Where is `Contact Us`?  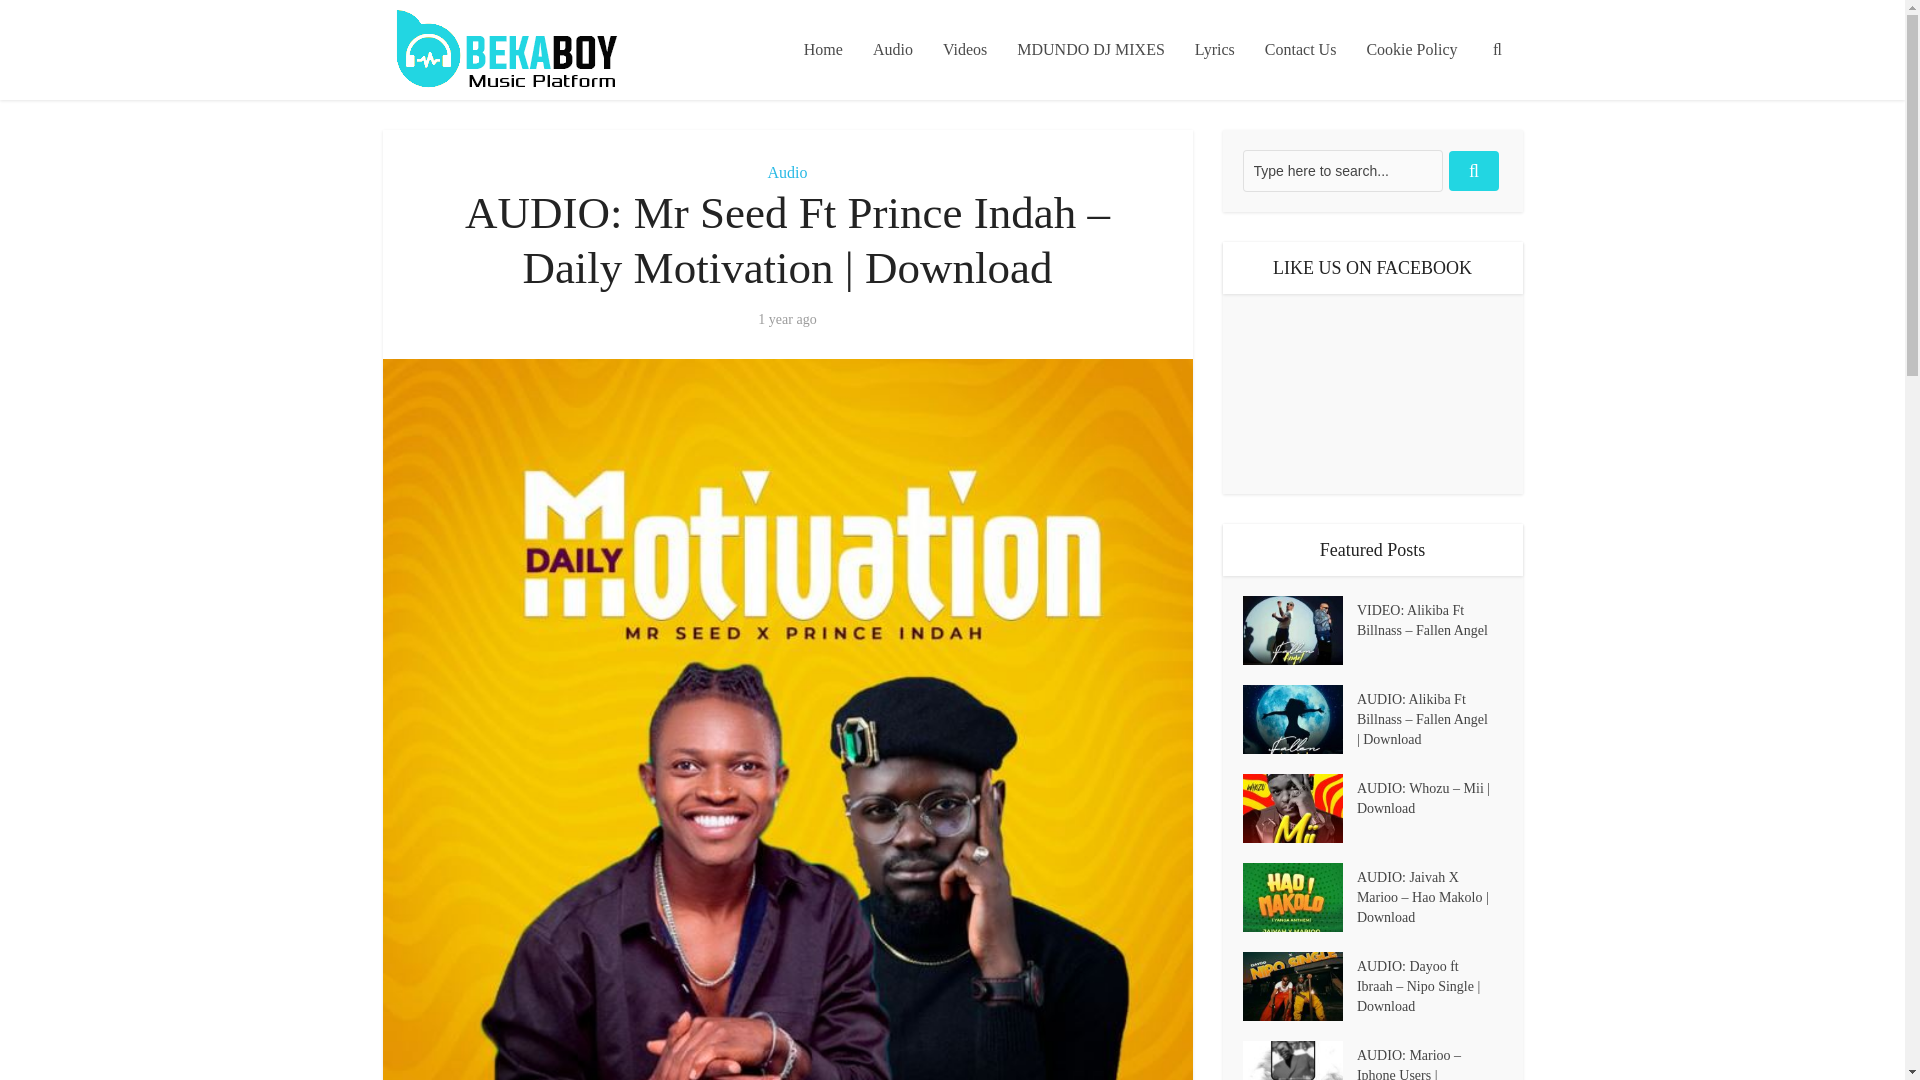 Contact Us is located at coordinates (1300, 50).